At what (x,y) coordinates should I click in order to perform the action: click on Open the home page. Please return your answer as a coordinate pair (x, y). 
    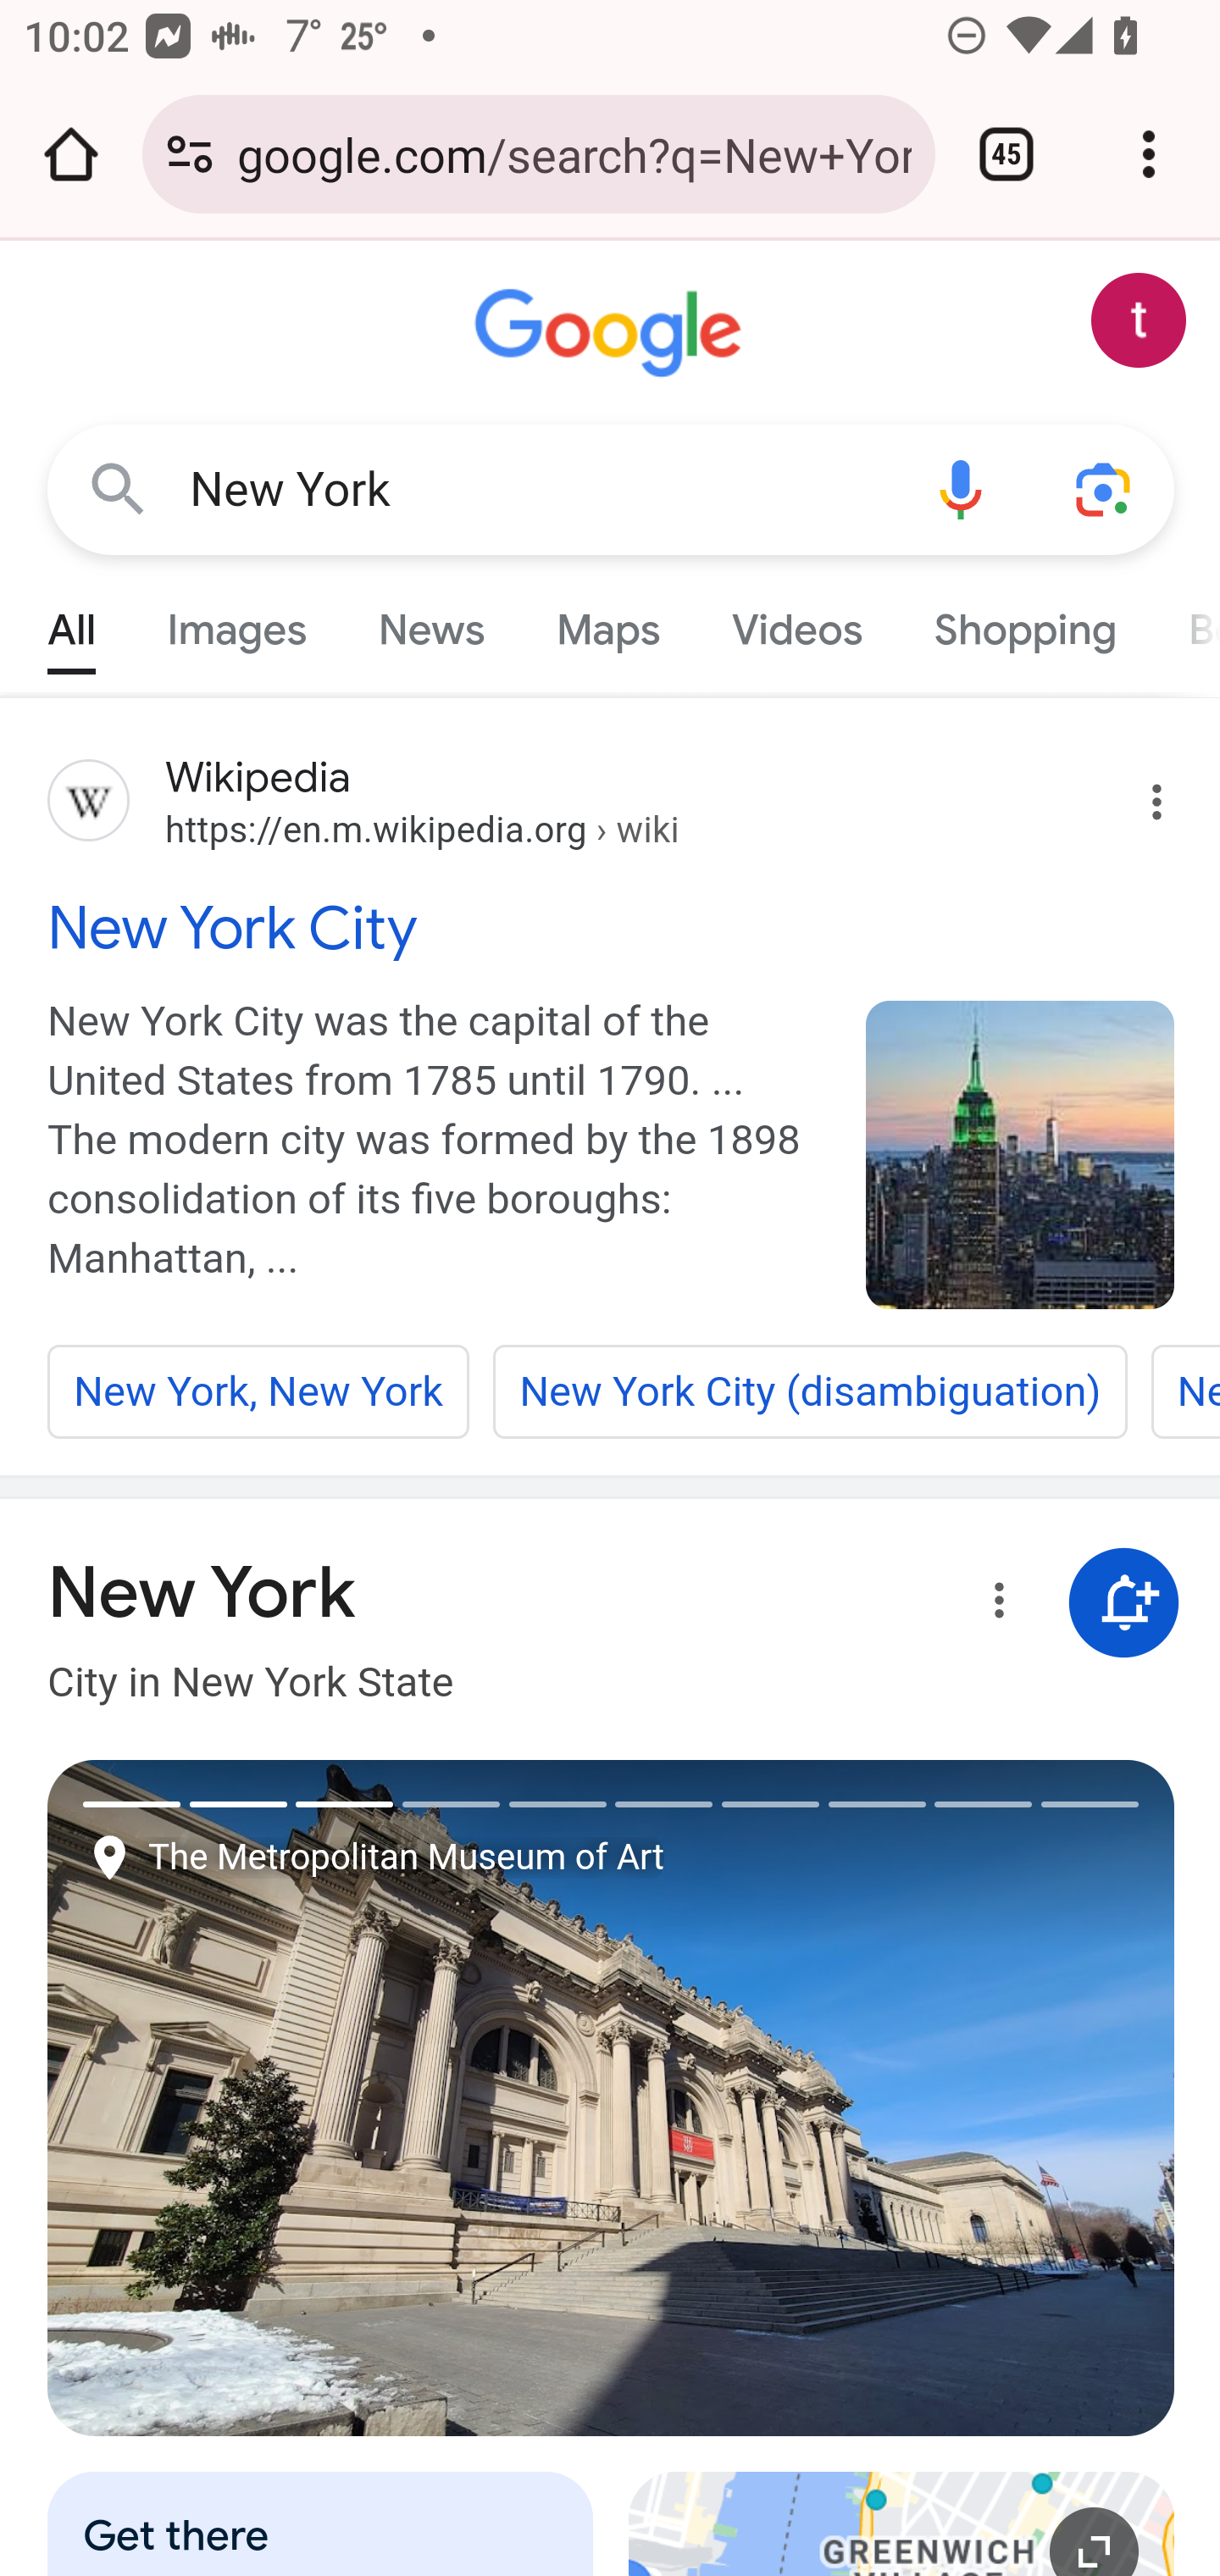
    Looking at the image, I should click on (71, 154).